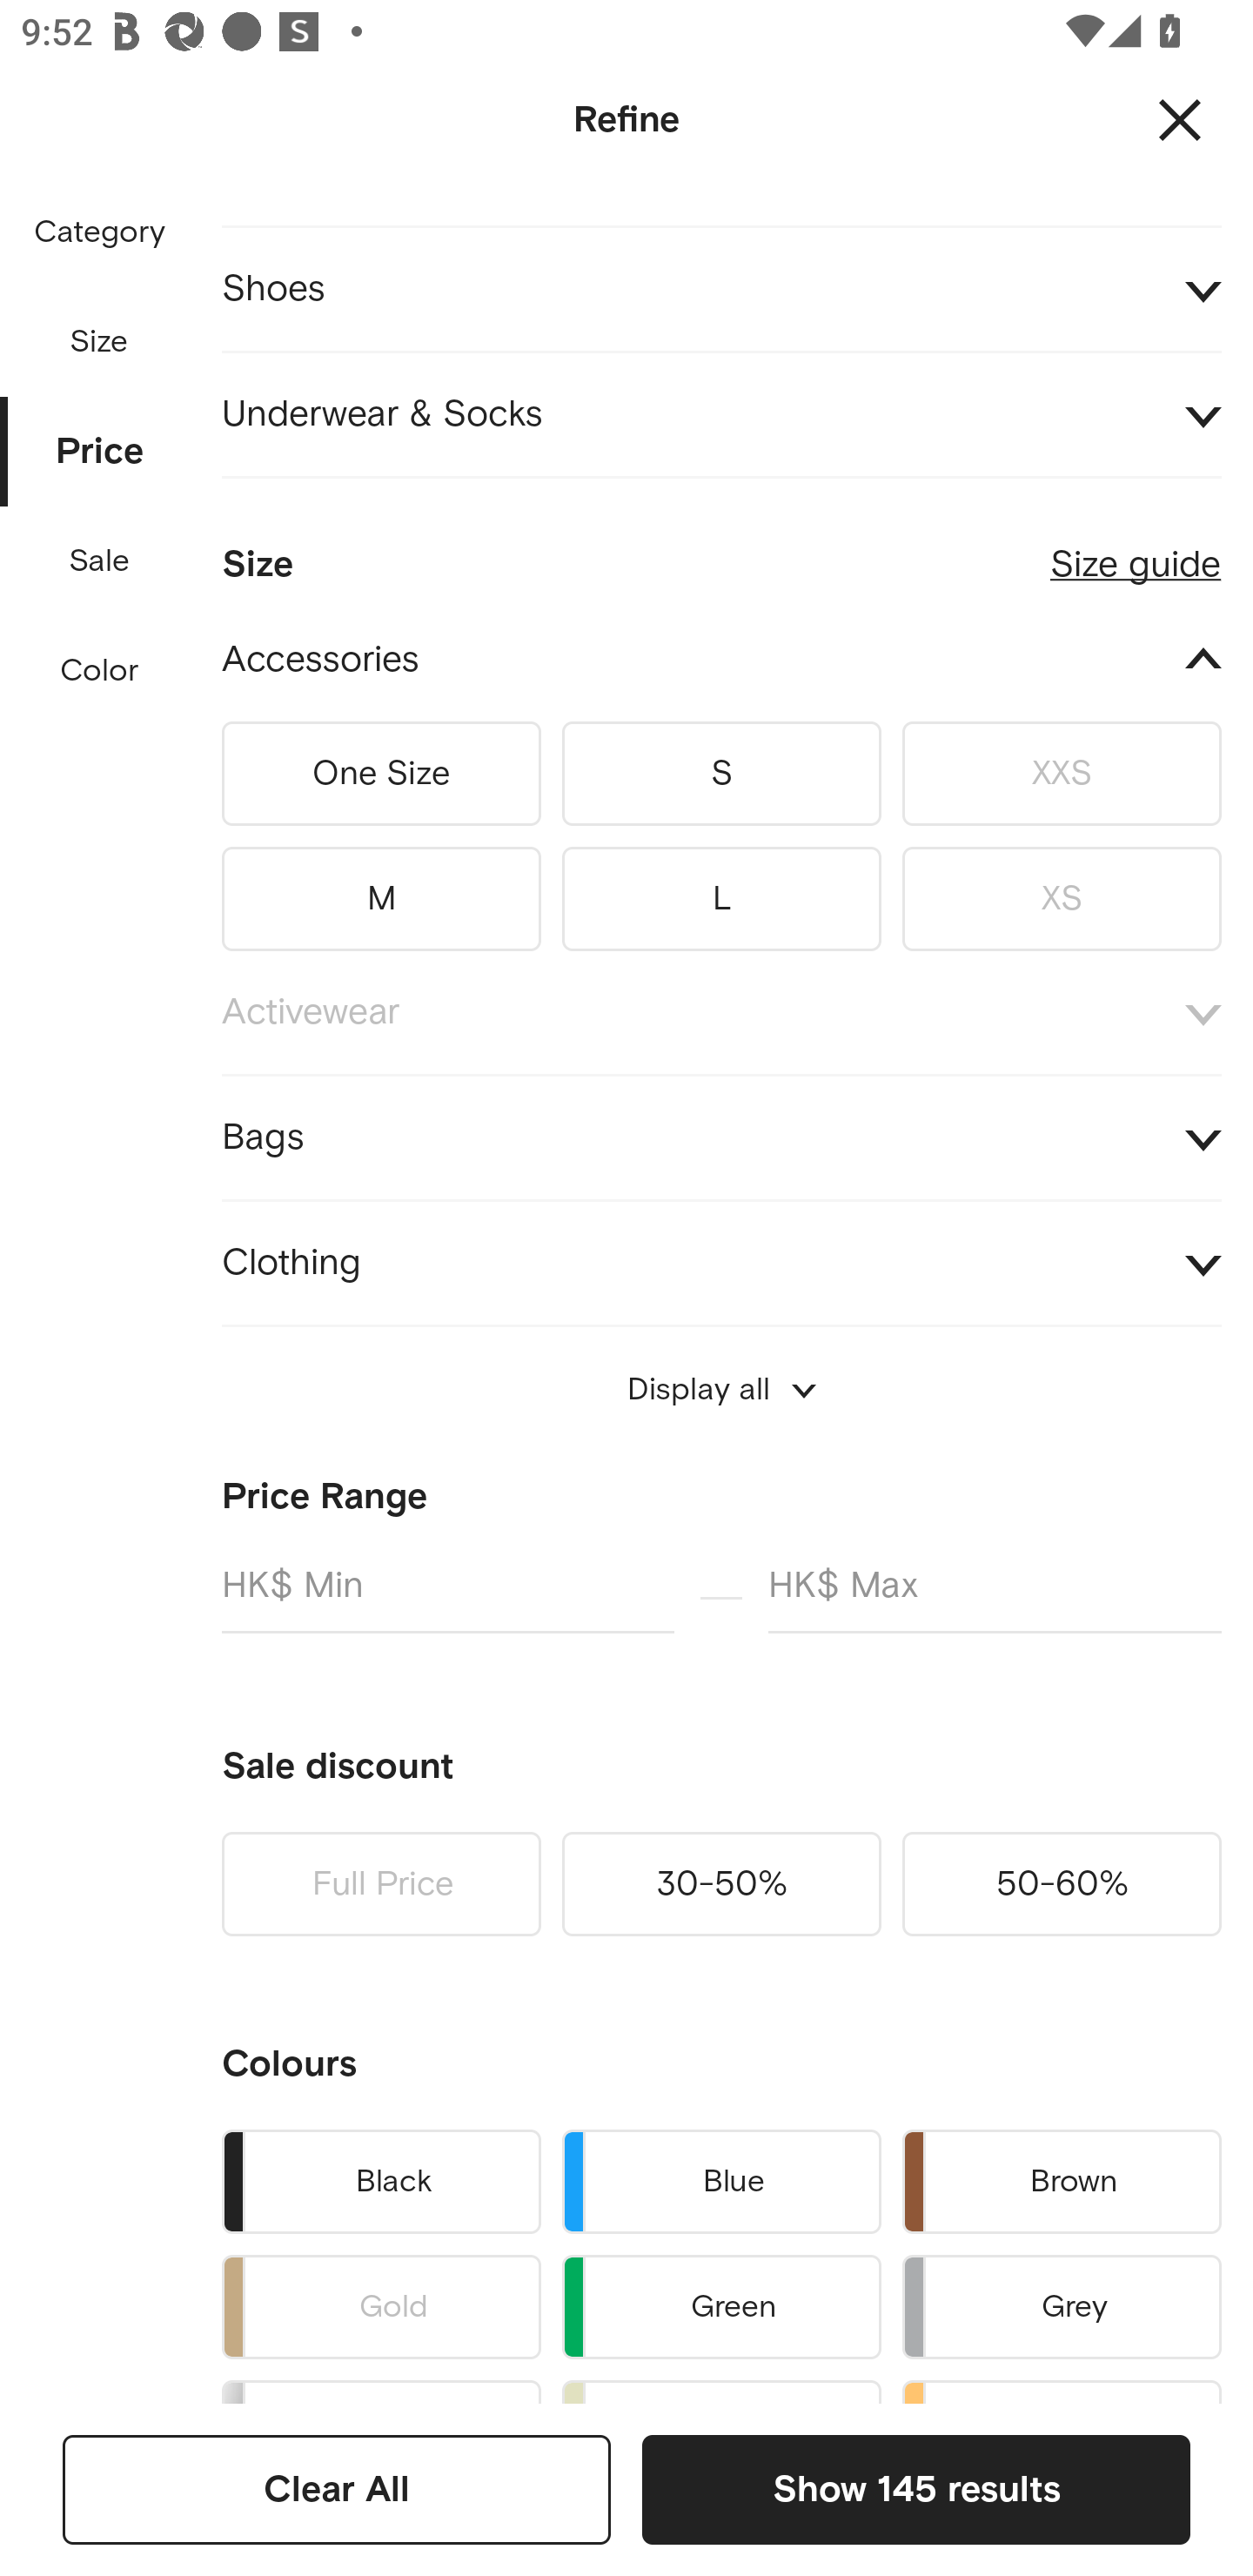 The height and width of the screenshot is (2576, 1253). I want to click on S, so click(721, 774).